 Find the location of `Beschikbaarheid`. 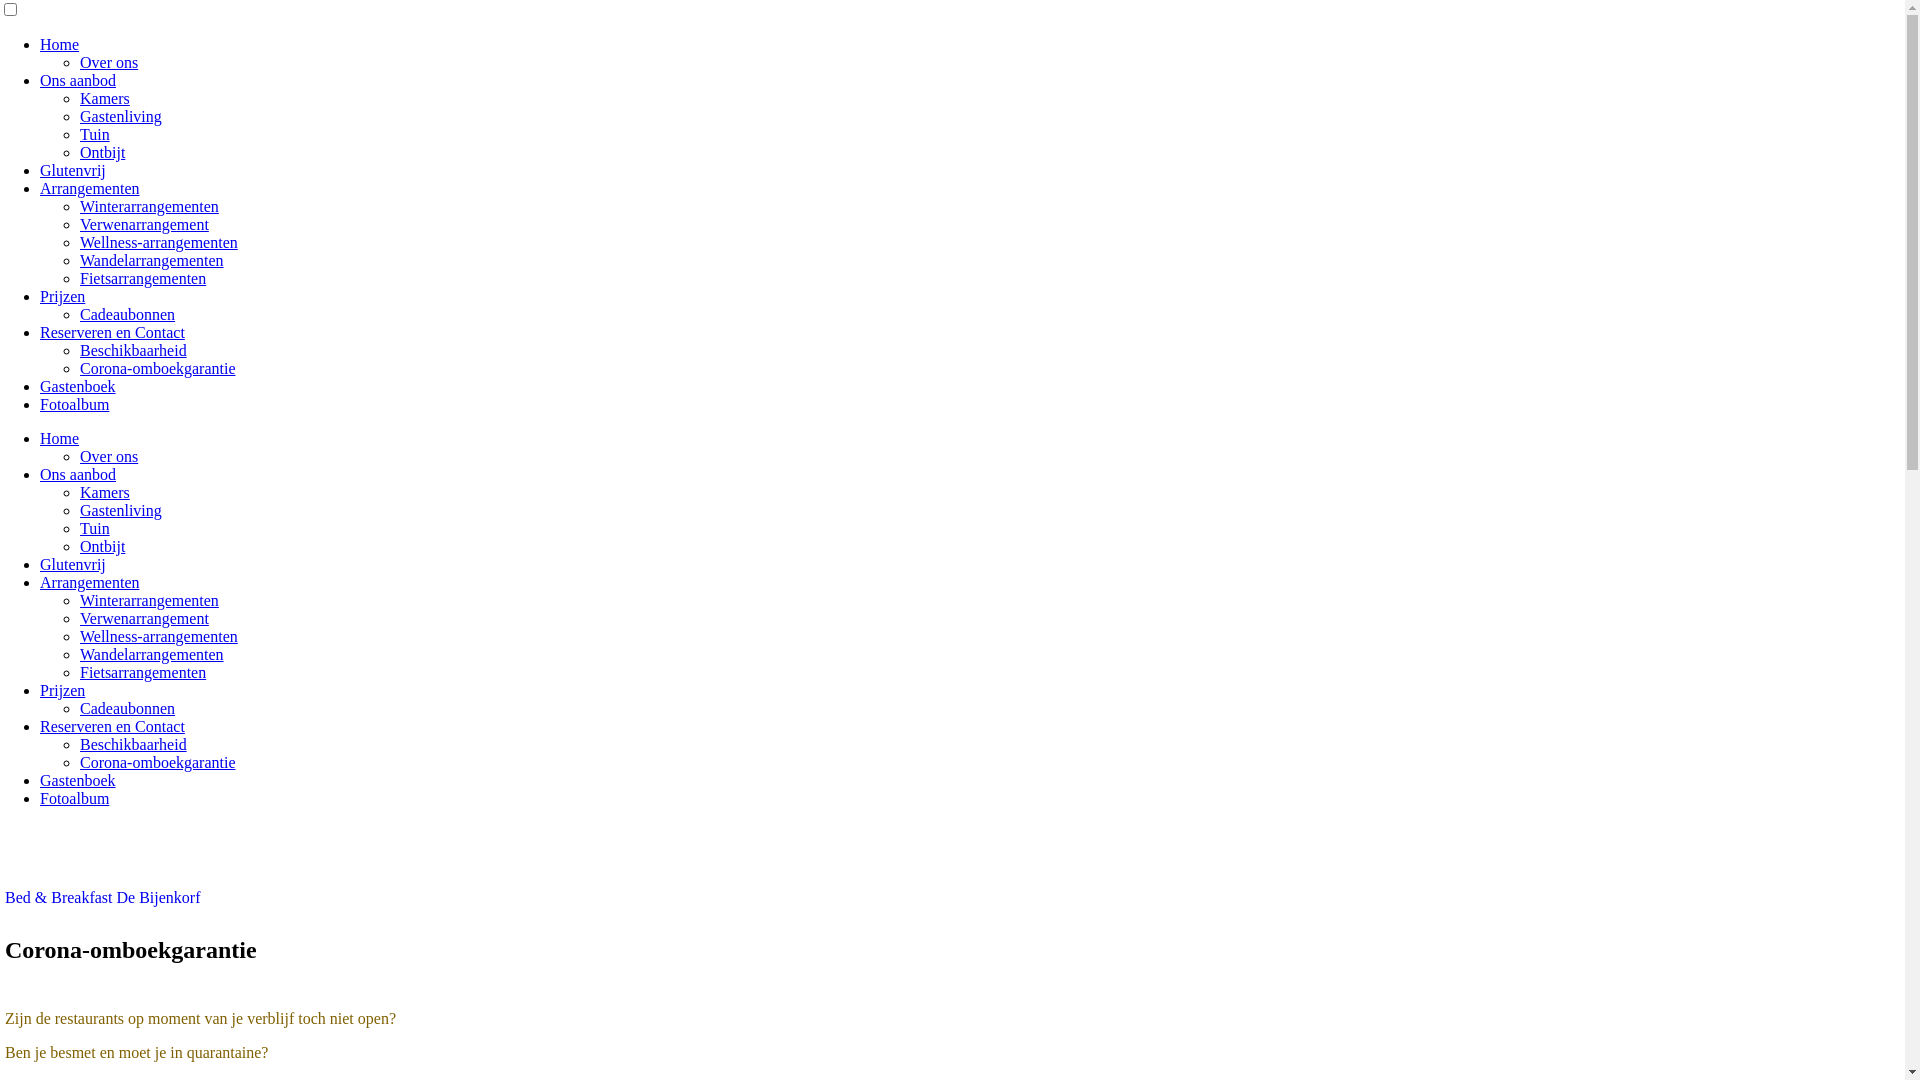

Beschikbaarheid is located at coordinates (134, 350).